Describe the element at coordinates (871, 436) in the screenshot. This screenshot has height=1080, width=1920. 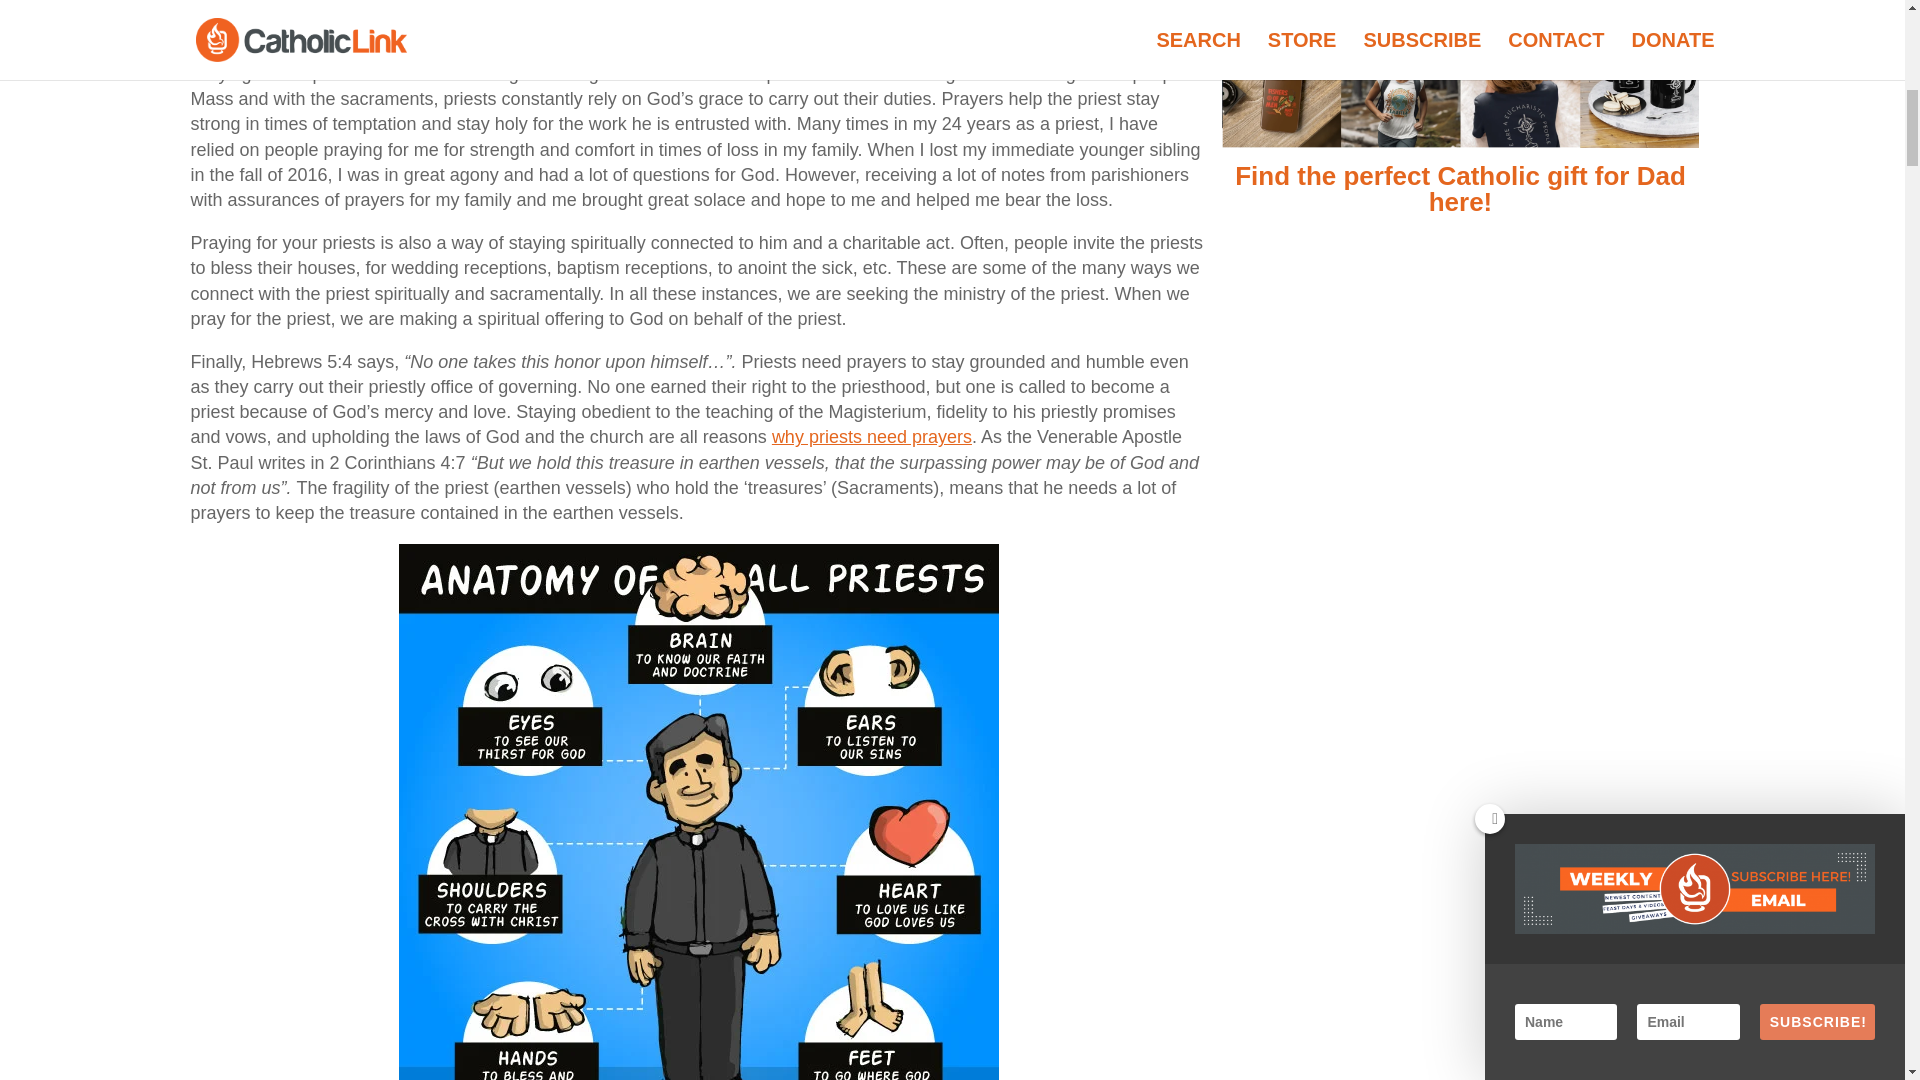
I see `why priests need prayers` at that location.